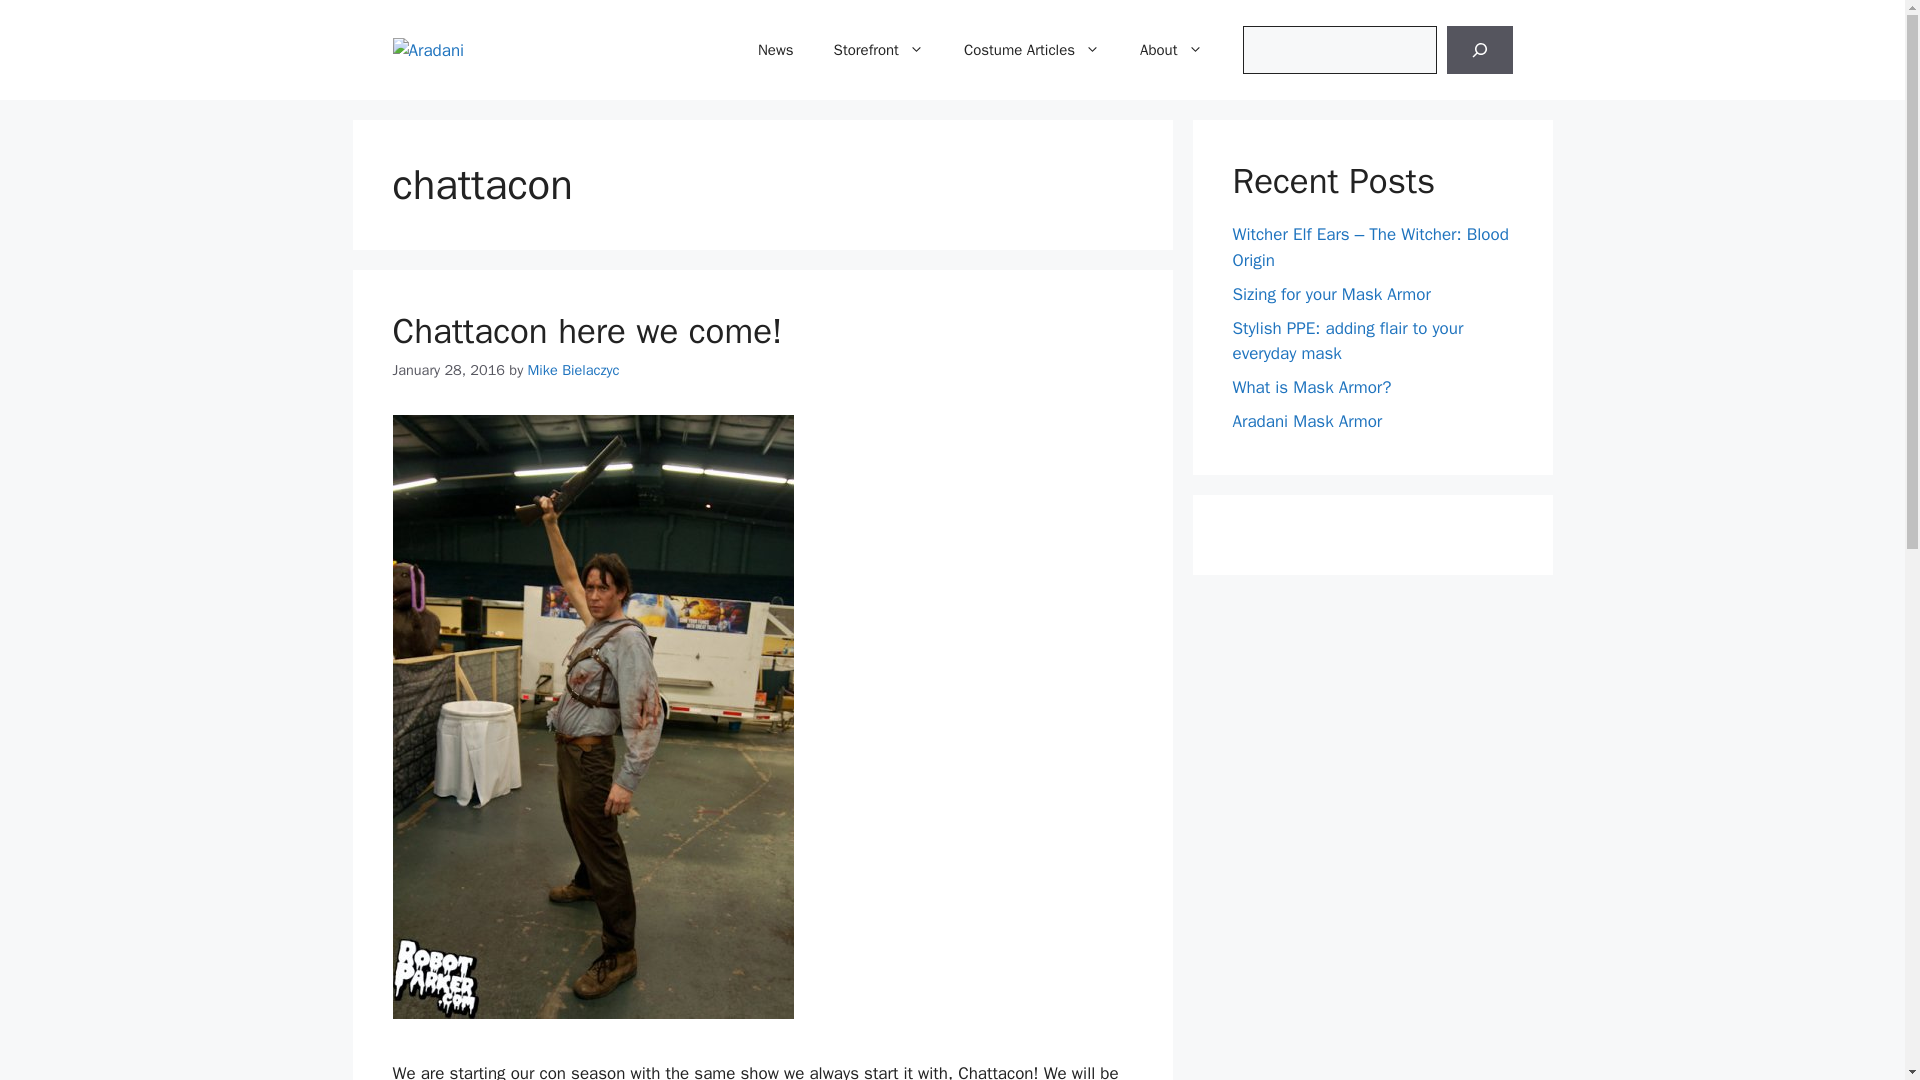 The height and width of the screenshot is (1080, 1920). I want to click on Mike Bielaczyc, so click(574, 370).